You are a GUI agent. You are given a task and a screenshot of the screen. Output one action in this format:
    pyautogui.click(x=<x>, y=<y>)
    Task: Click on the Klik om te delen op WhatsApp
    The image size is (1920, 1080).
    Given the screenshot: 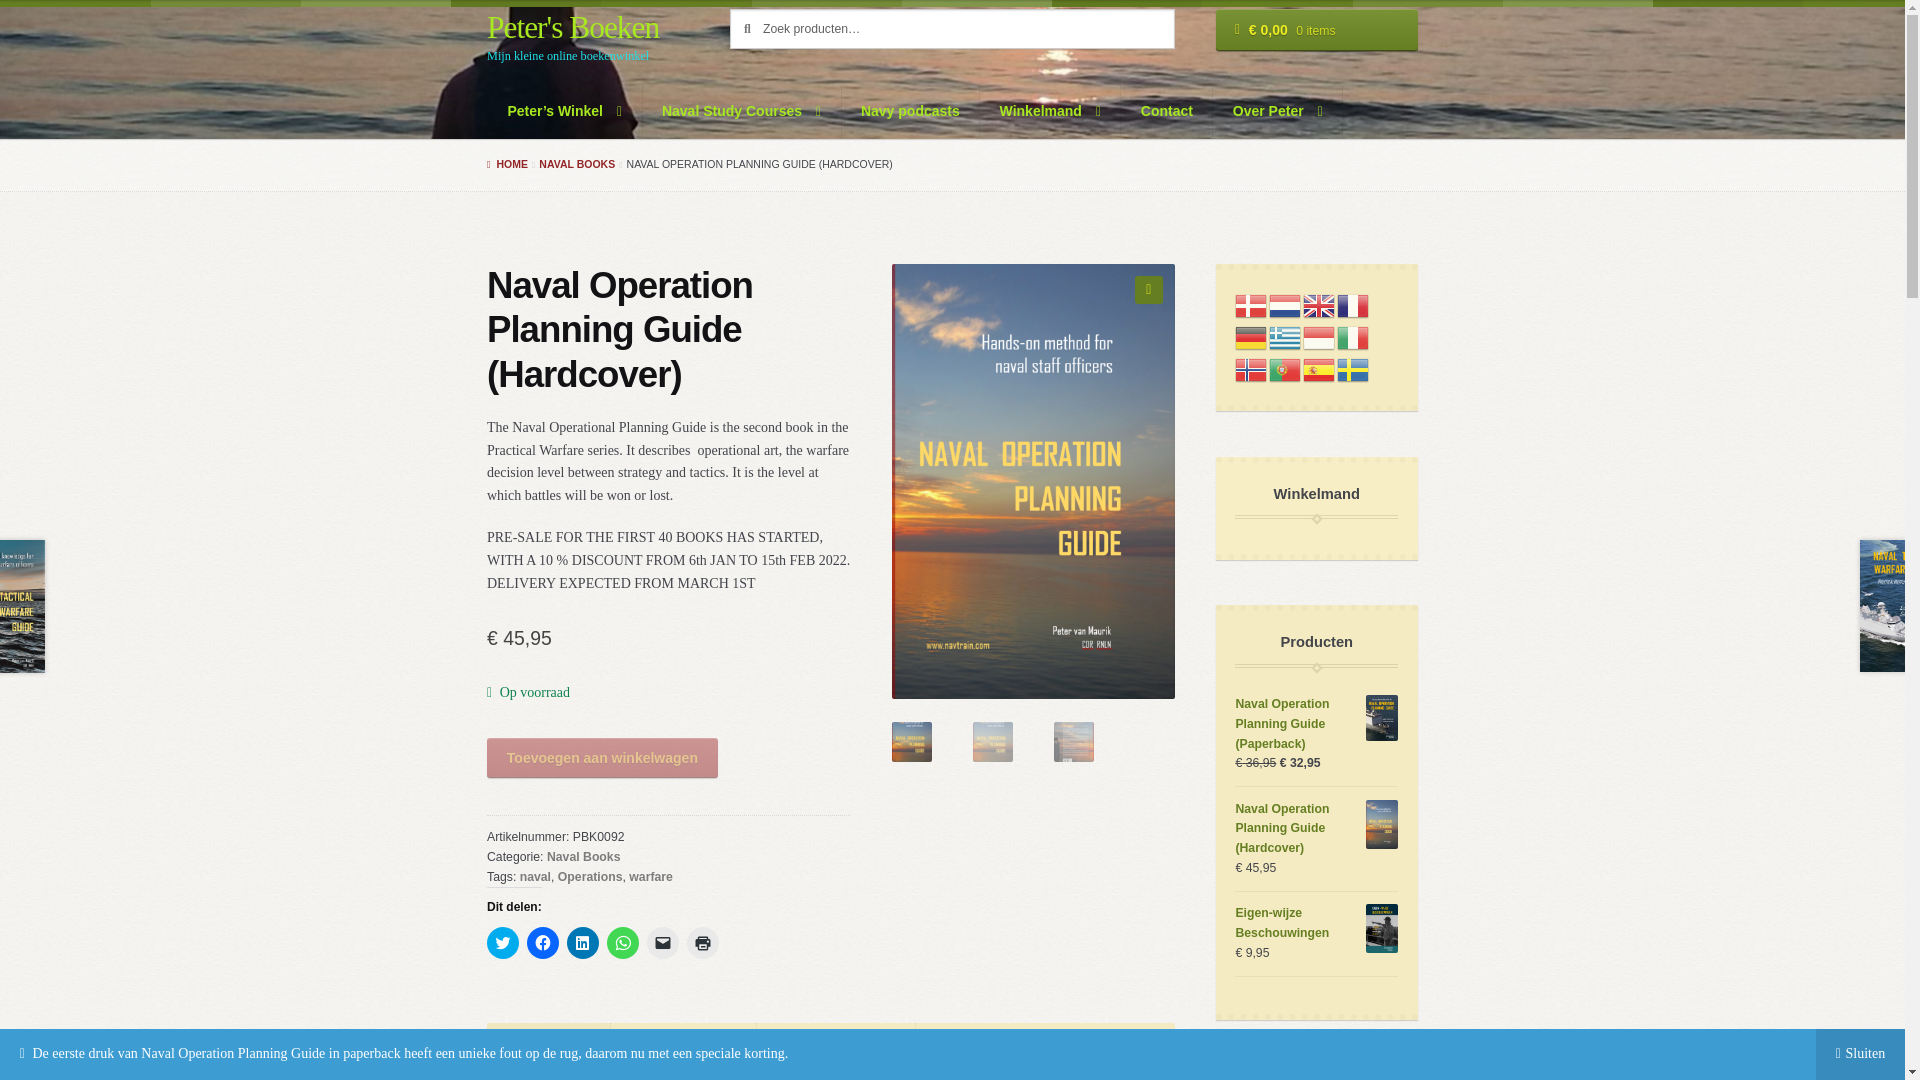 What is the action you would take?
    pyautogui.click(x=622, y=942)
    